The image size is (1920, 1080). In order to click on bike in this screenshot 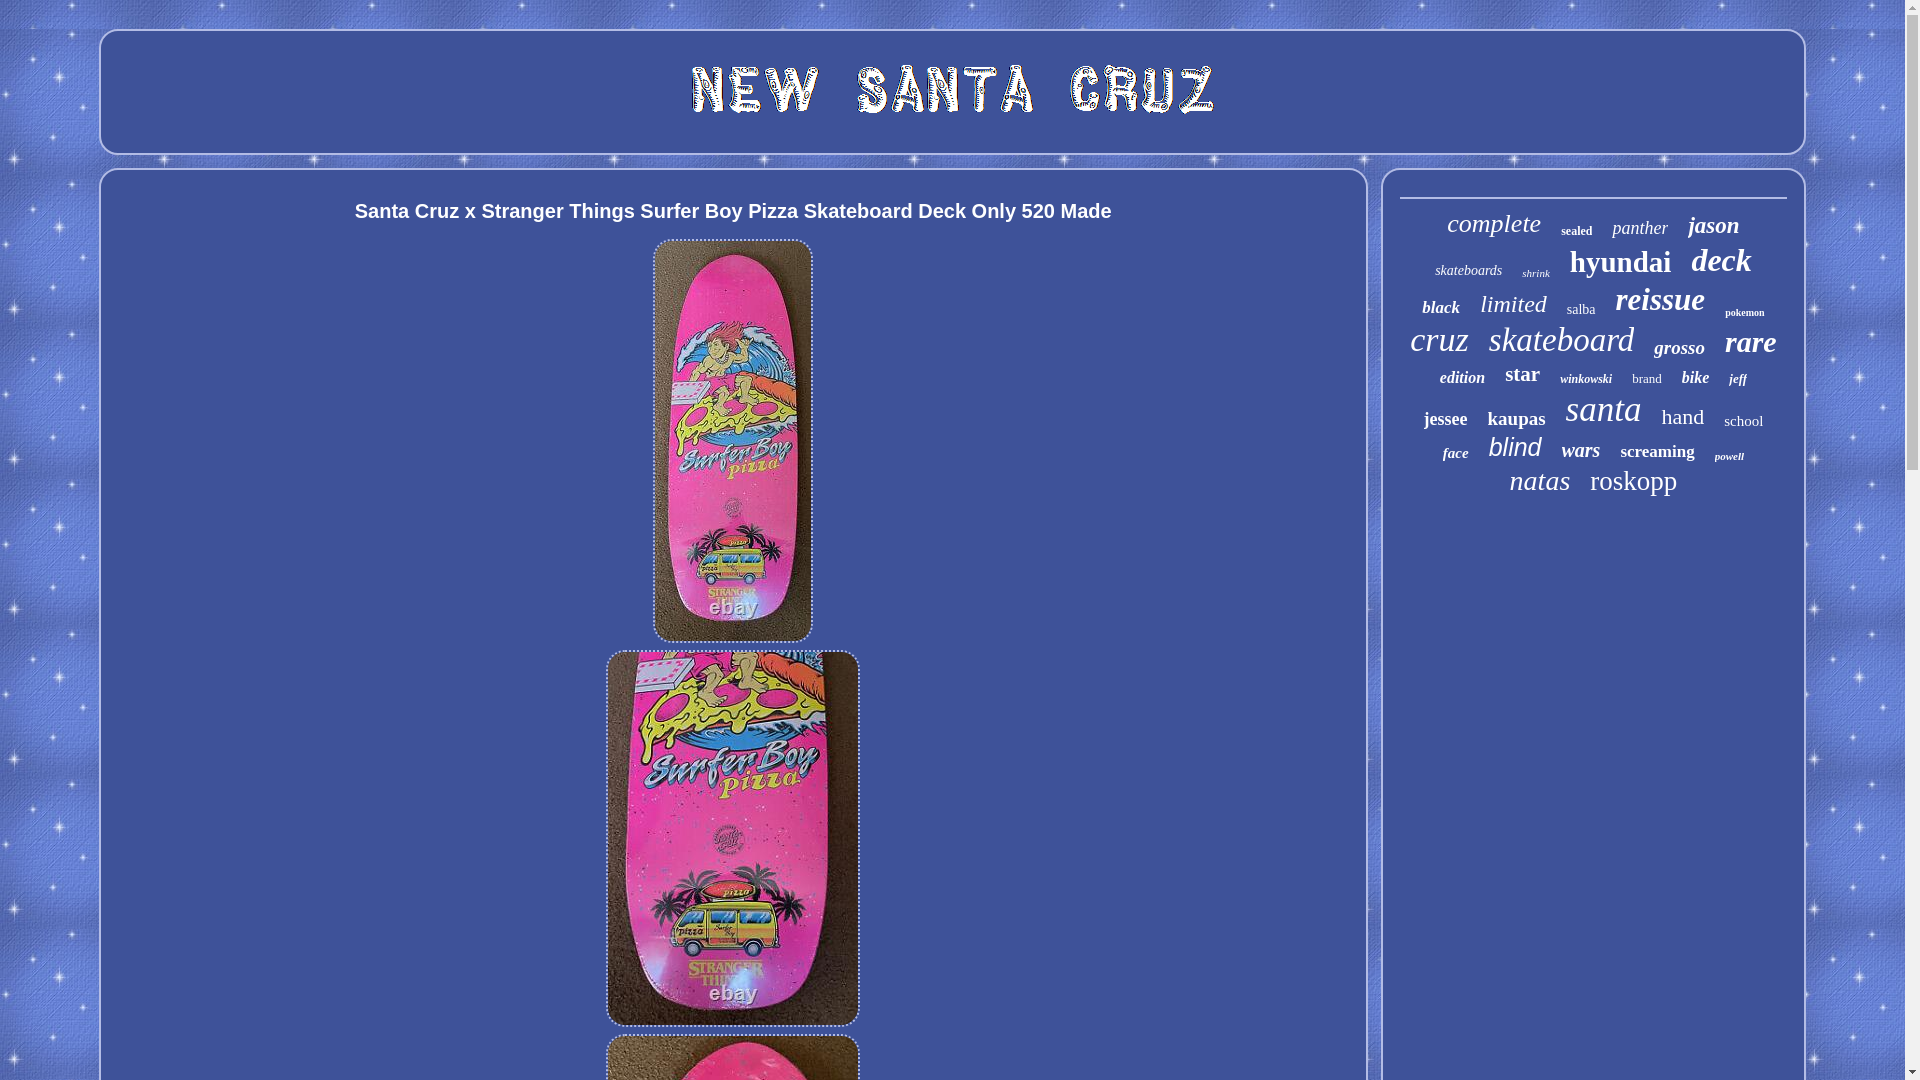, I will do `click(1696, 378)`.